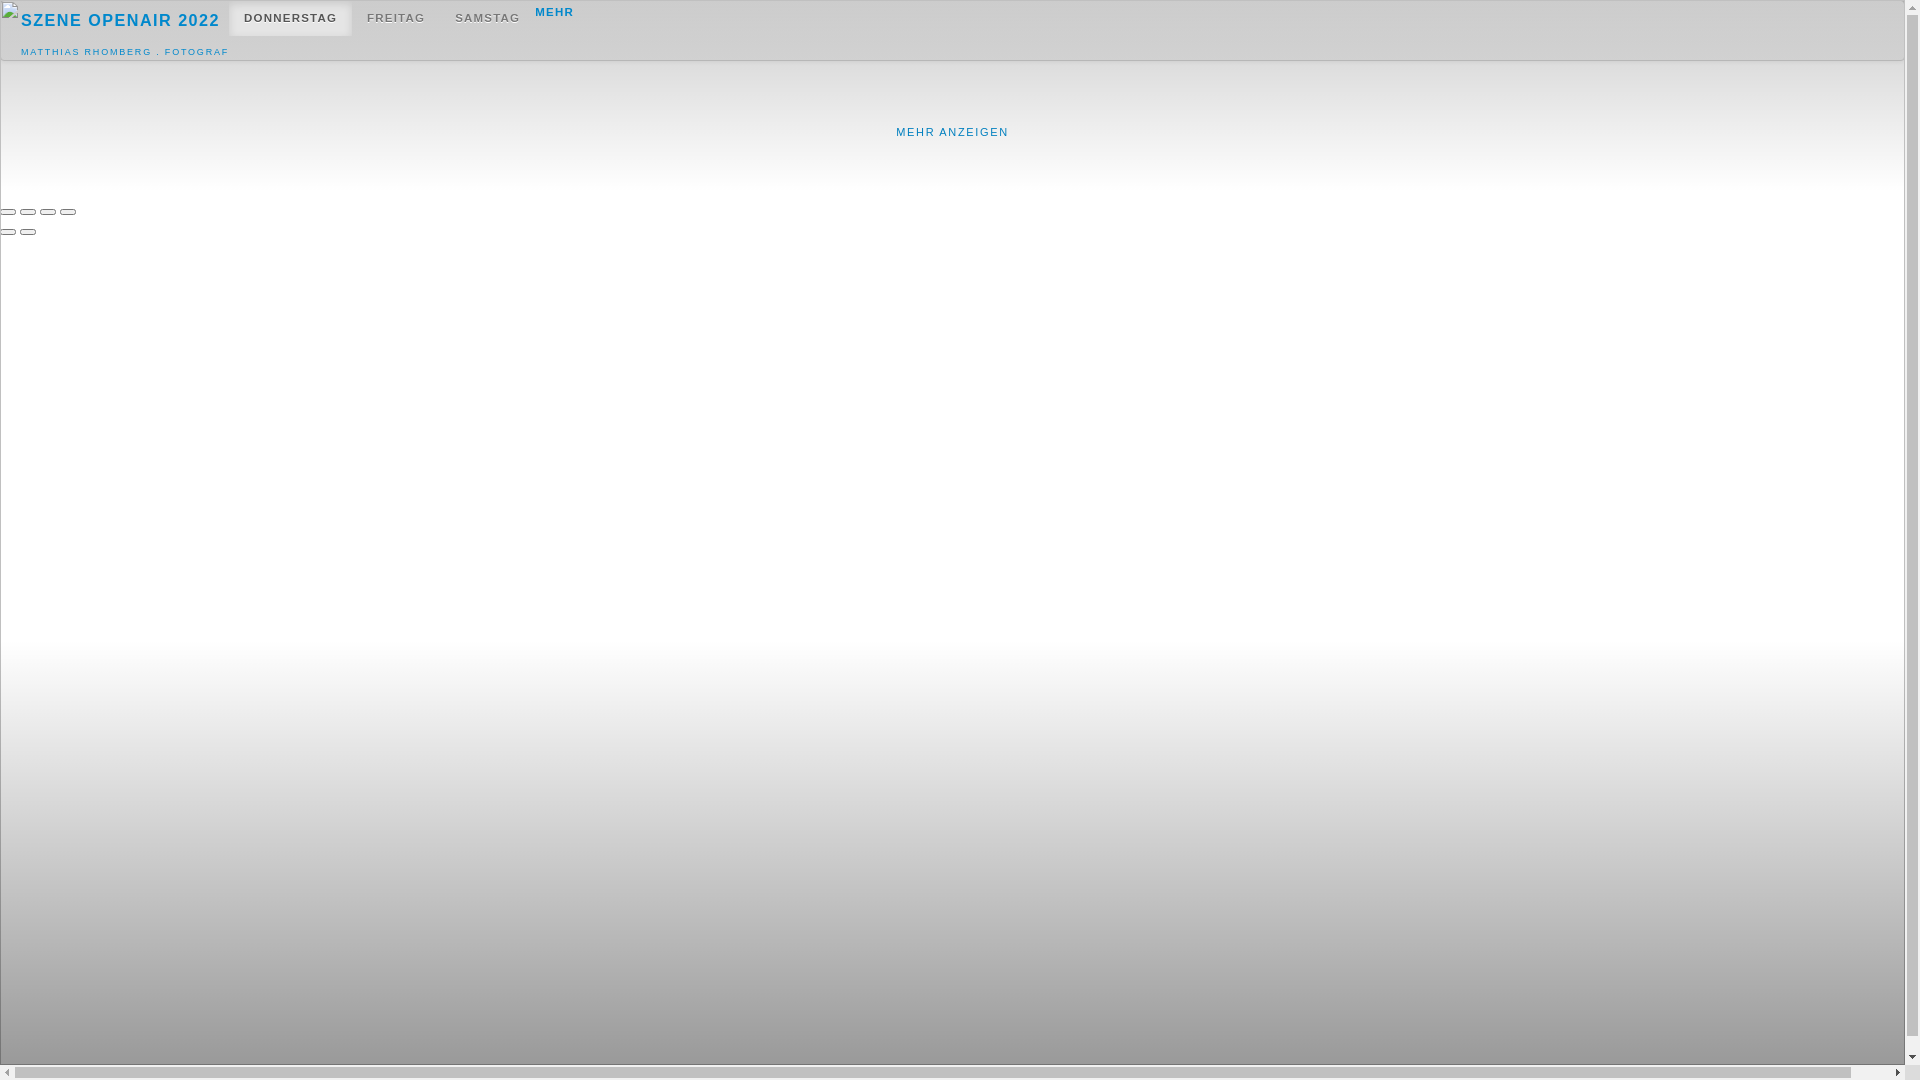 The height and width of the screenshot is (1080, 1920). I want to click on Toggle fullscreen, so click(48, 212).